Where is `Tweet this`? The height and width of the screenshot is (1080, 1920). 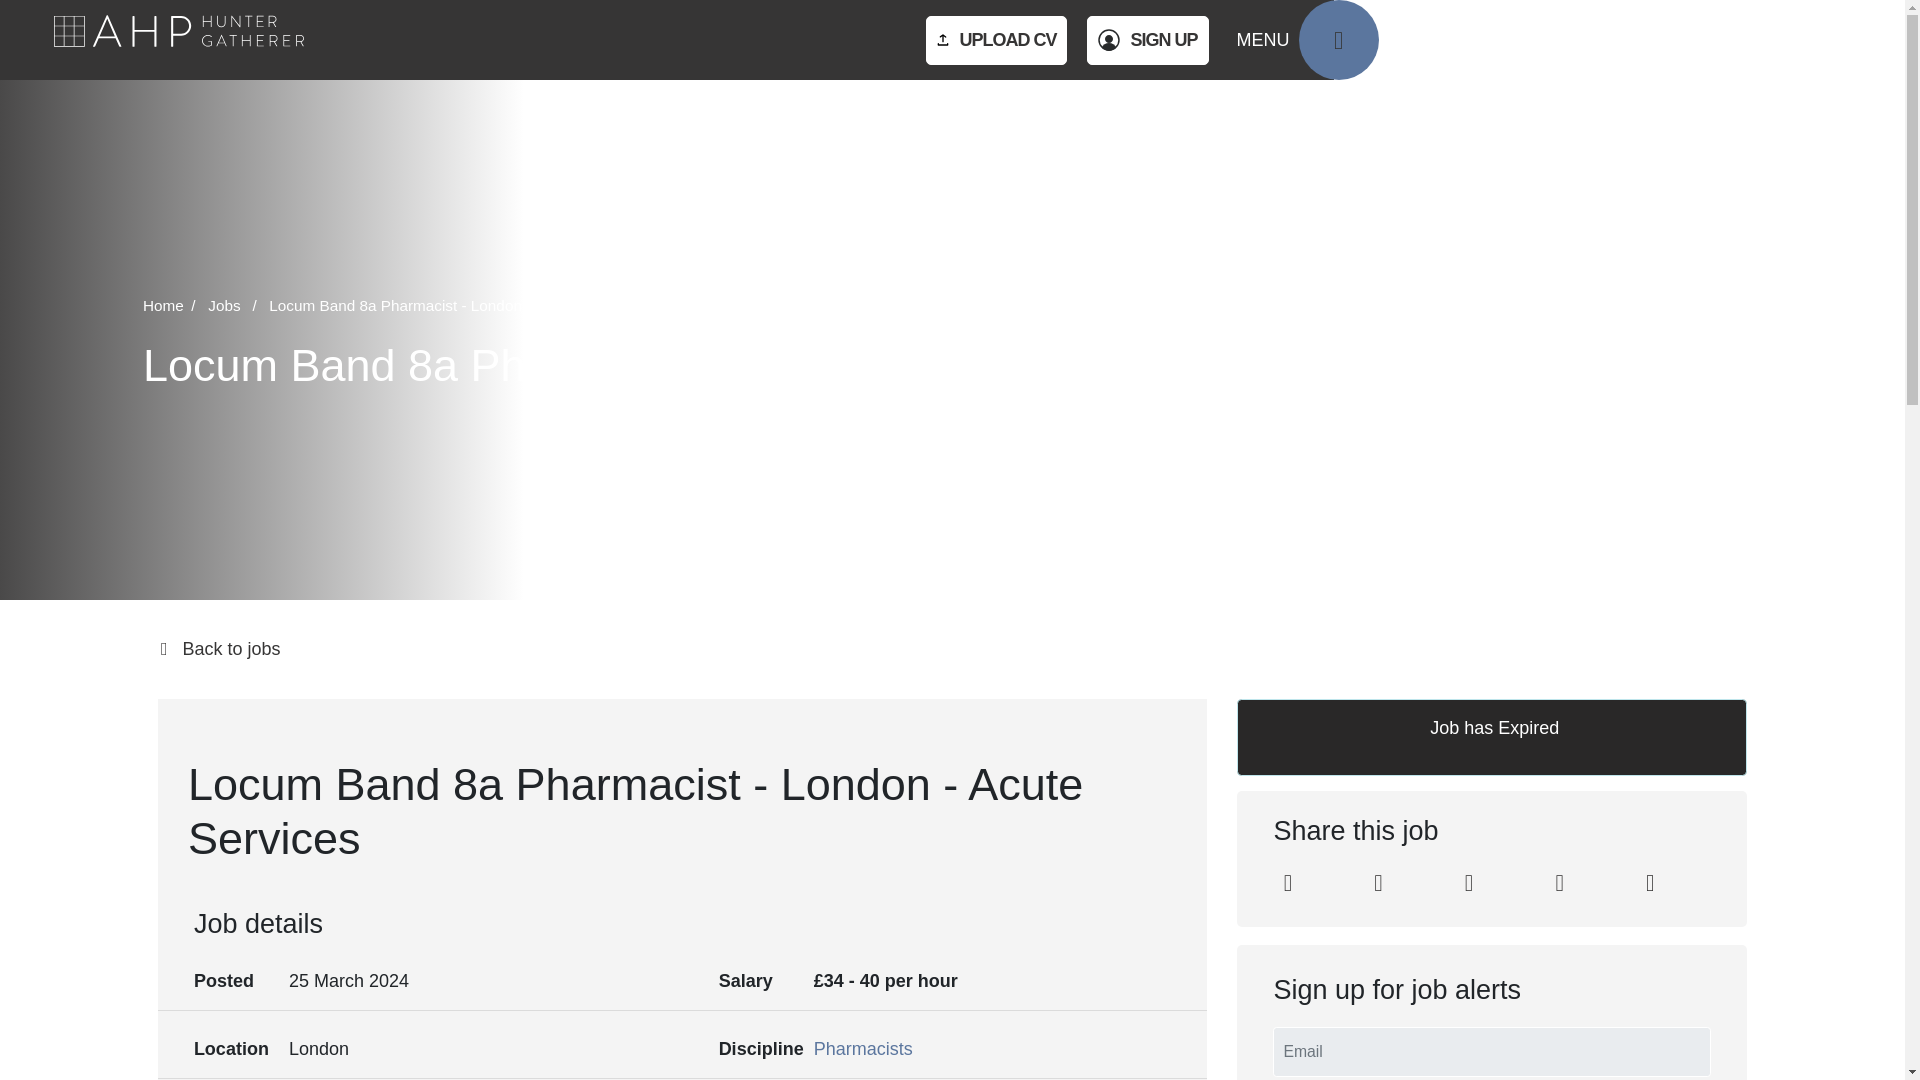
Tweet this is located at coordinates (1378, 885).